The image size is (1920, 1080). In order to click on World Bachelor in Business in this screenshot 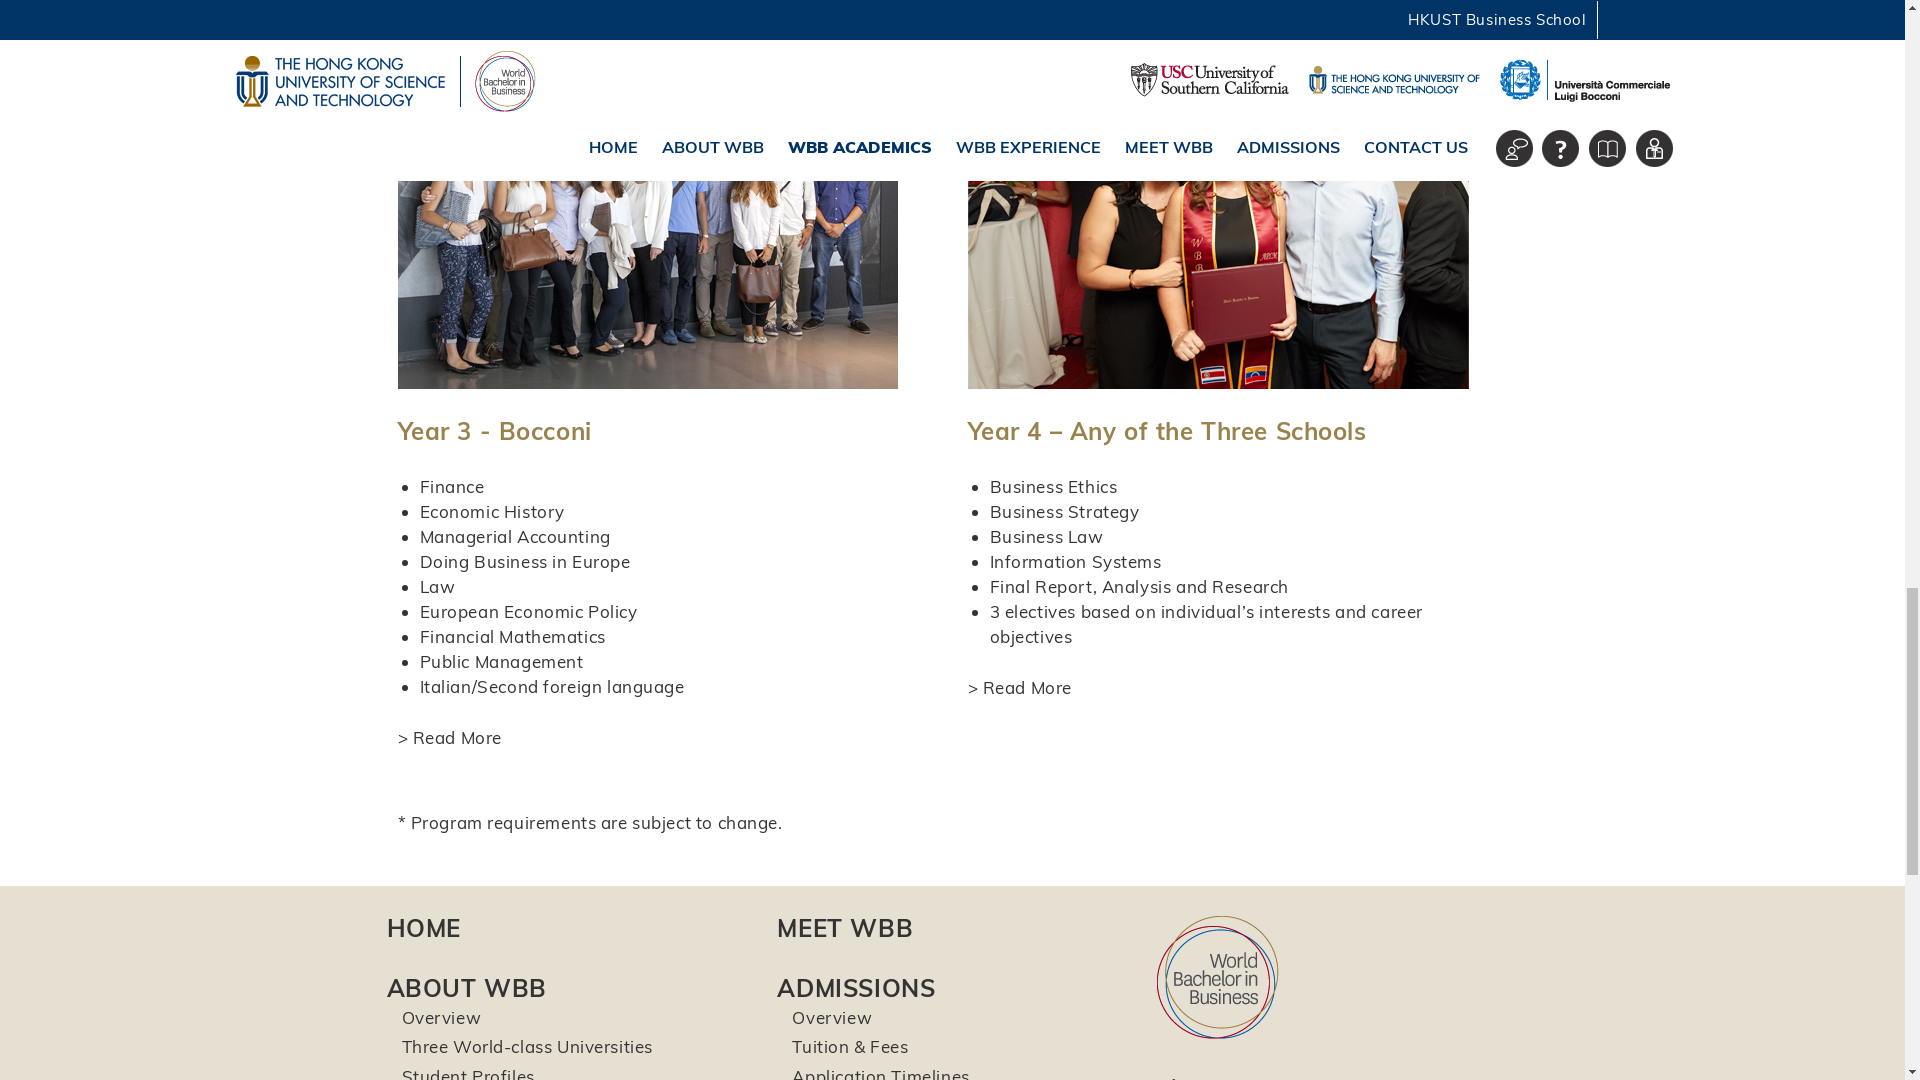, I will do `click(1218, 976)`.